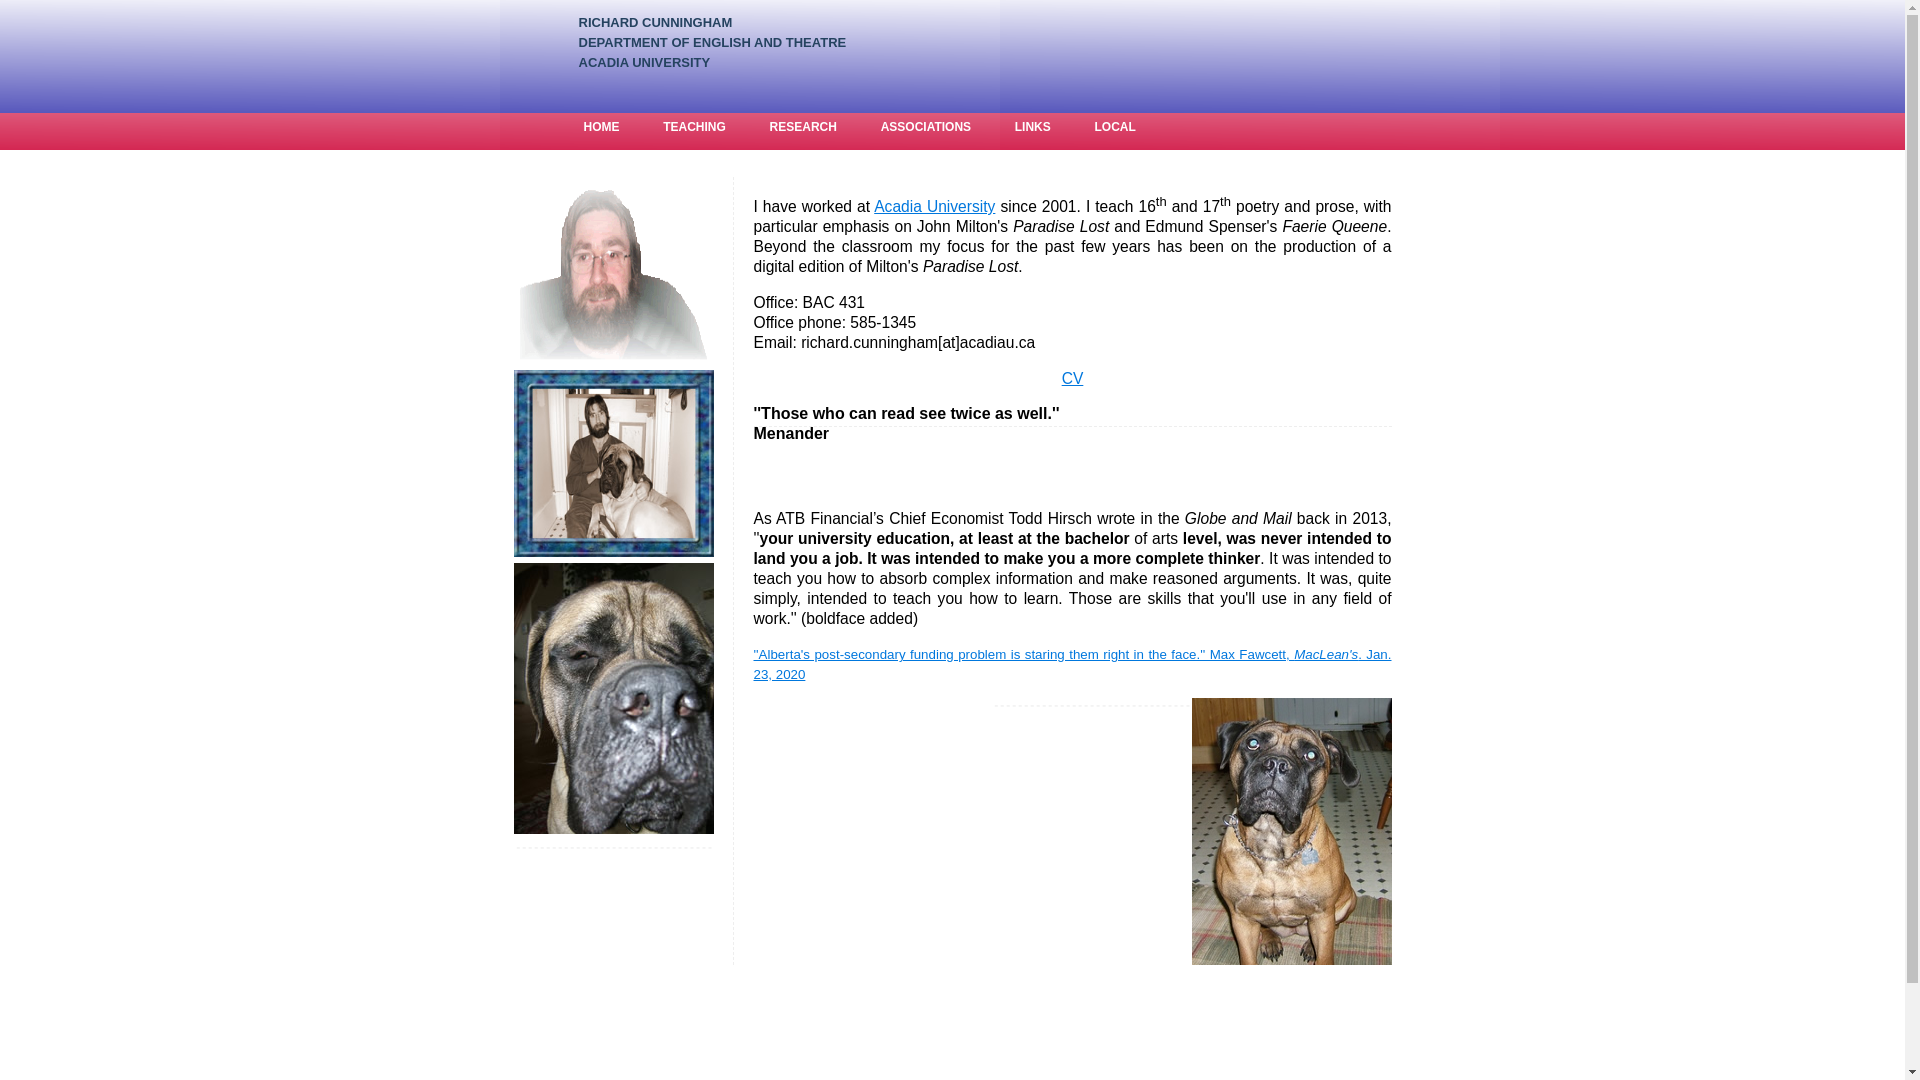 This screenshot has width=1920, height=1080. What do you see at coordinates (1073, 378) in the screenshot?
I see `CV` at bounding box center [1073, 378].